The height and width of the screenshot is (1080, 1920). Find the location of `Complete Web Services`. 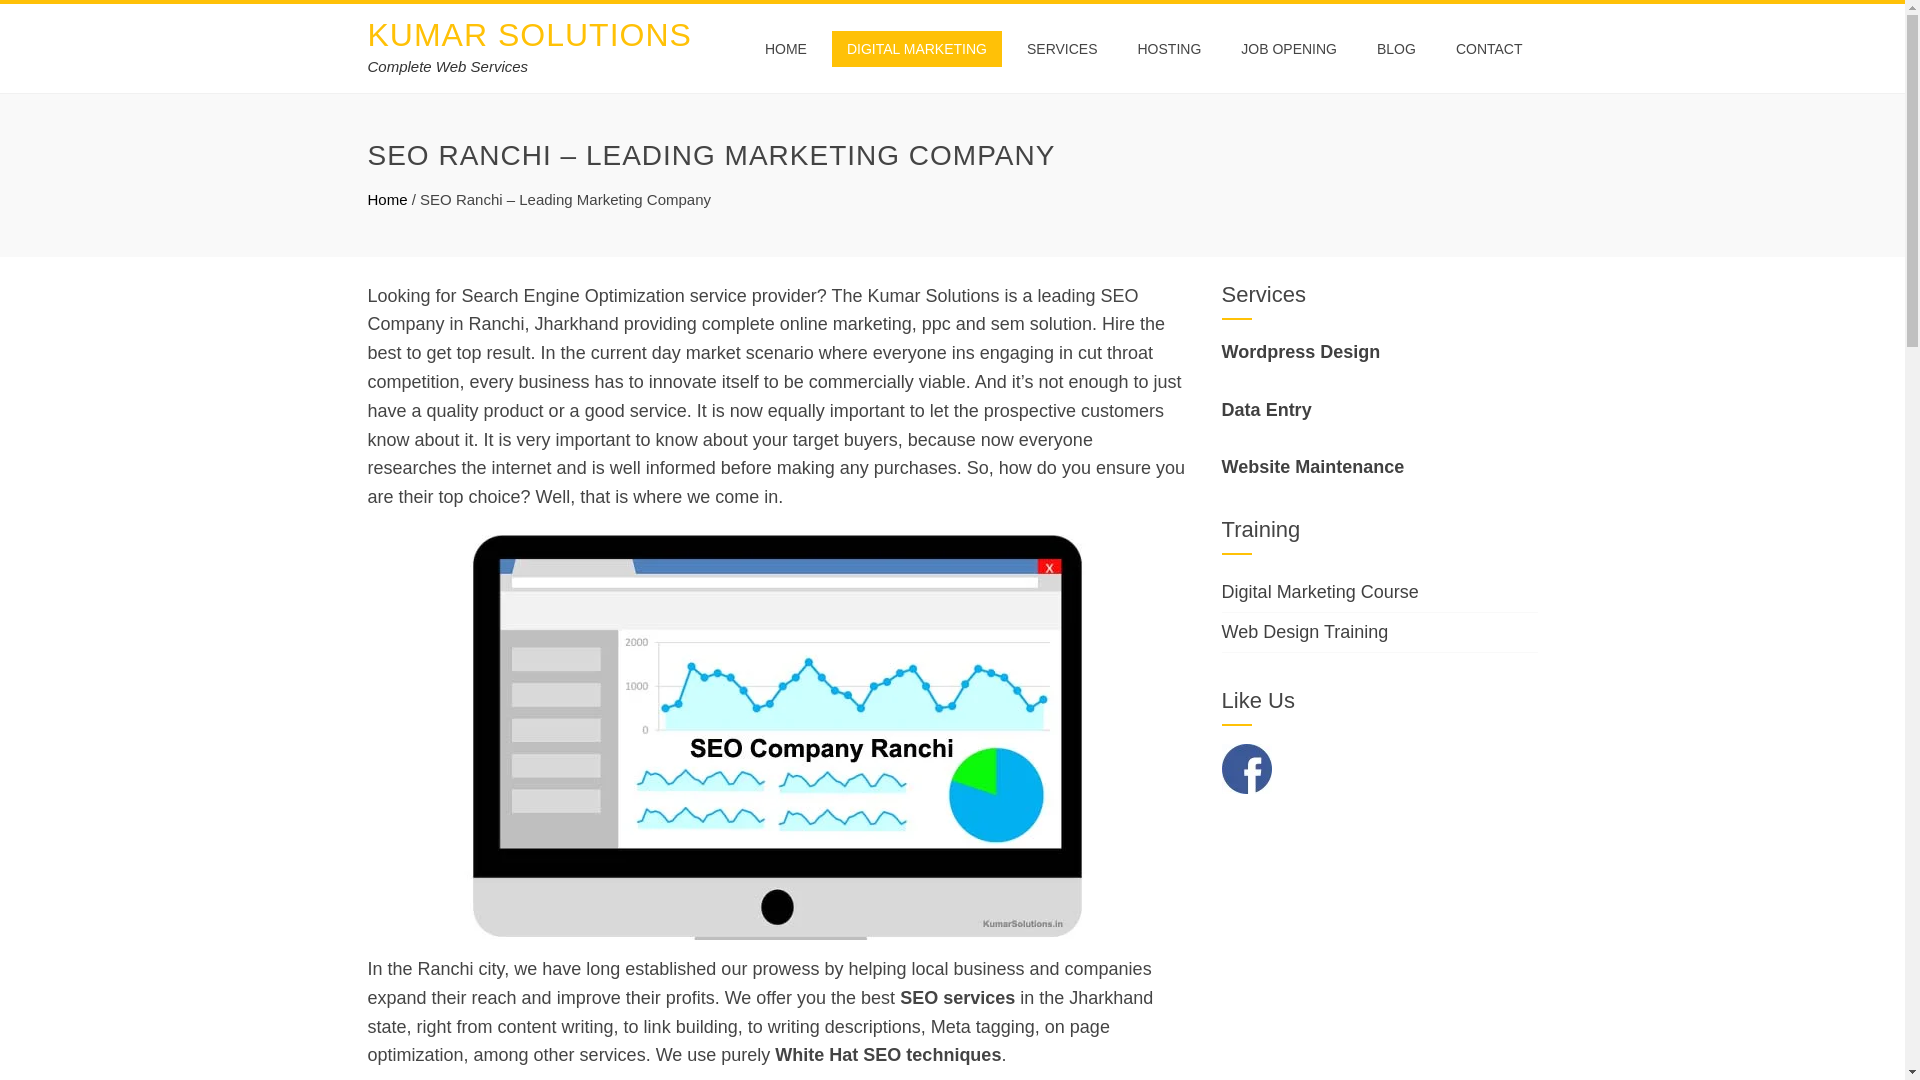

Complete Web Services is located at coordinates (448, 66).